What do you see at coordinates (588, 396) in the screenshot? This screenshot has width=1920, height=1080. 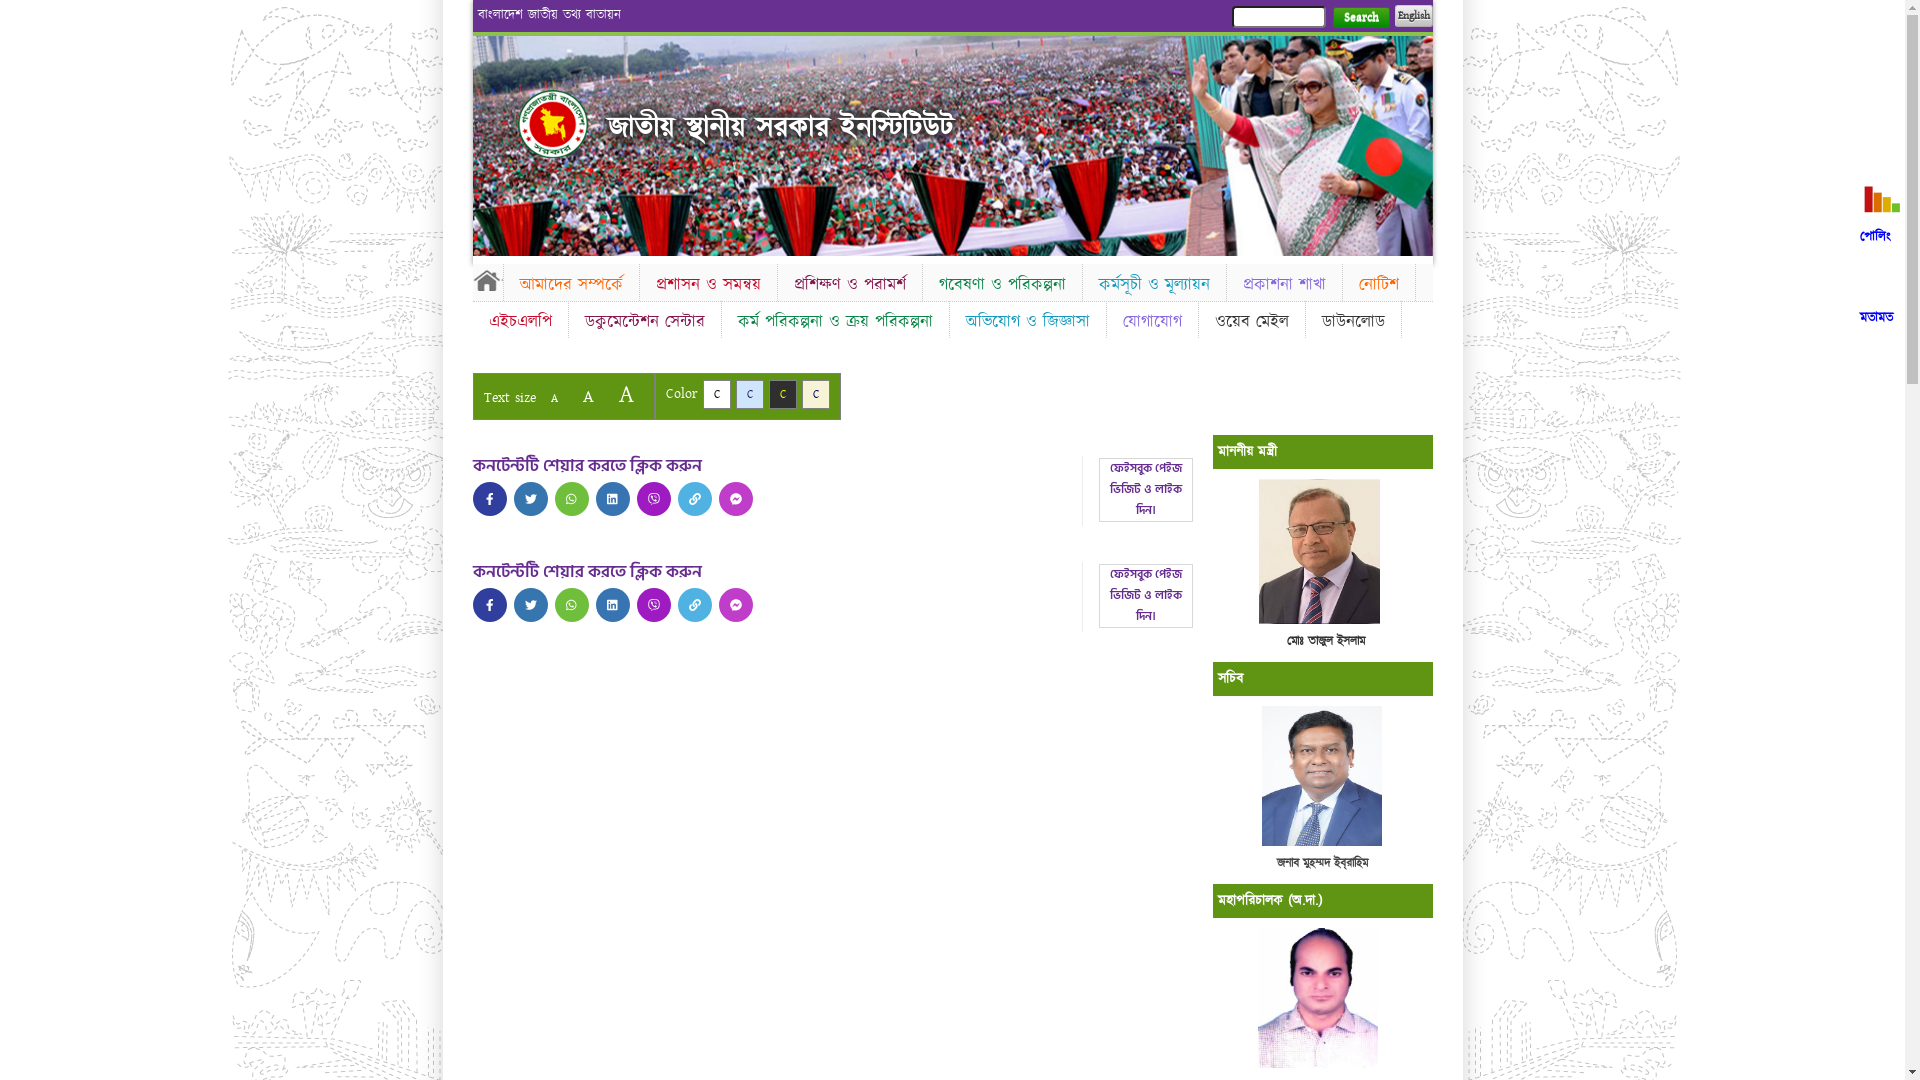 I see `A` at bounding box center [588, 396].